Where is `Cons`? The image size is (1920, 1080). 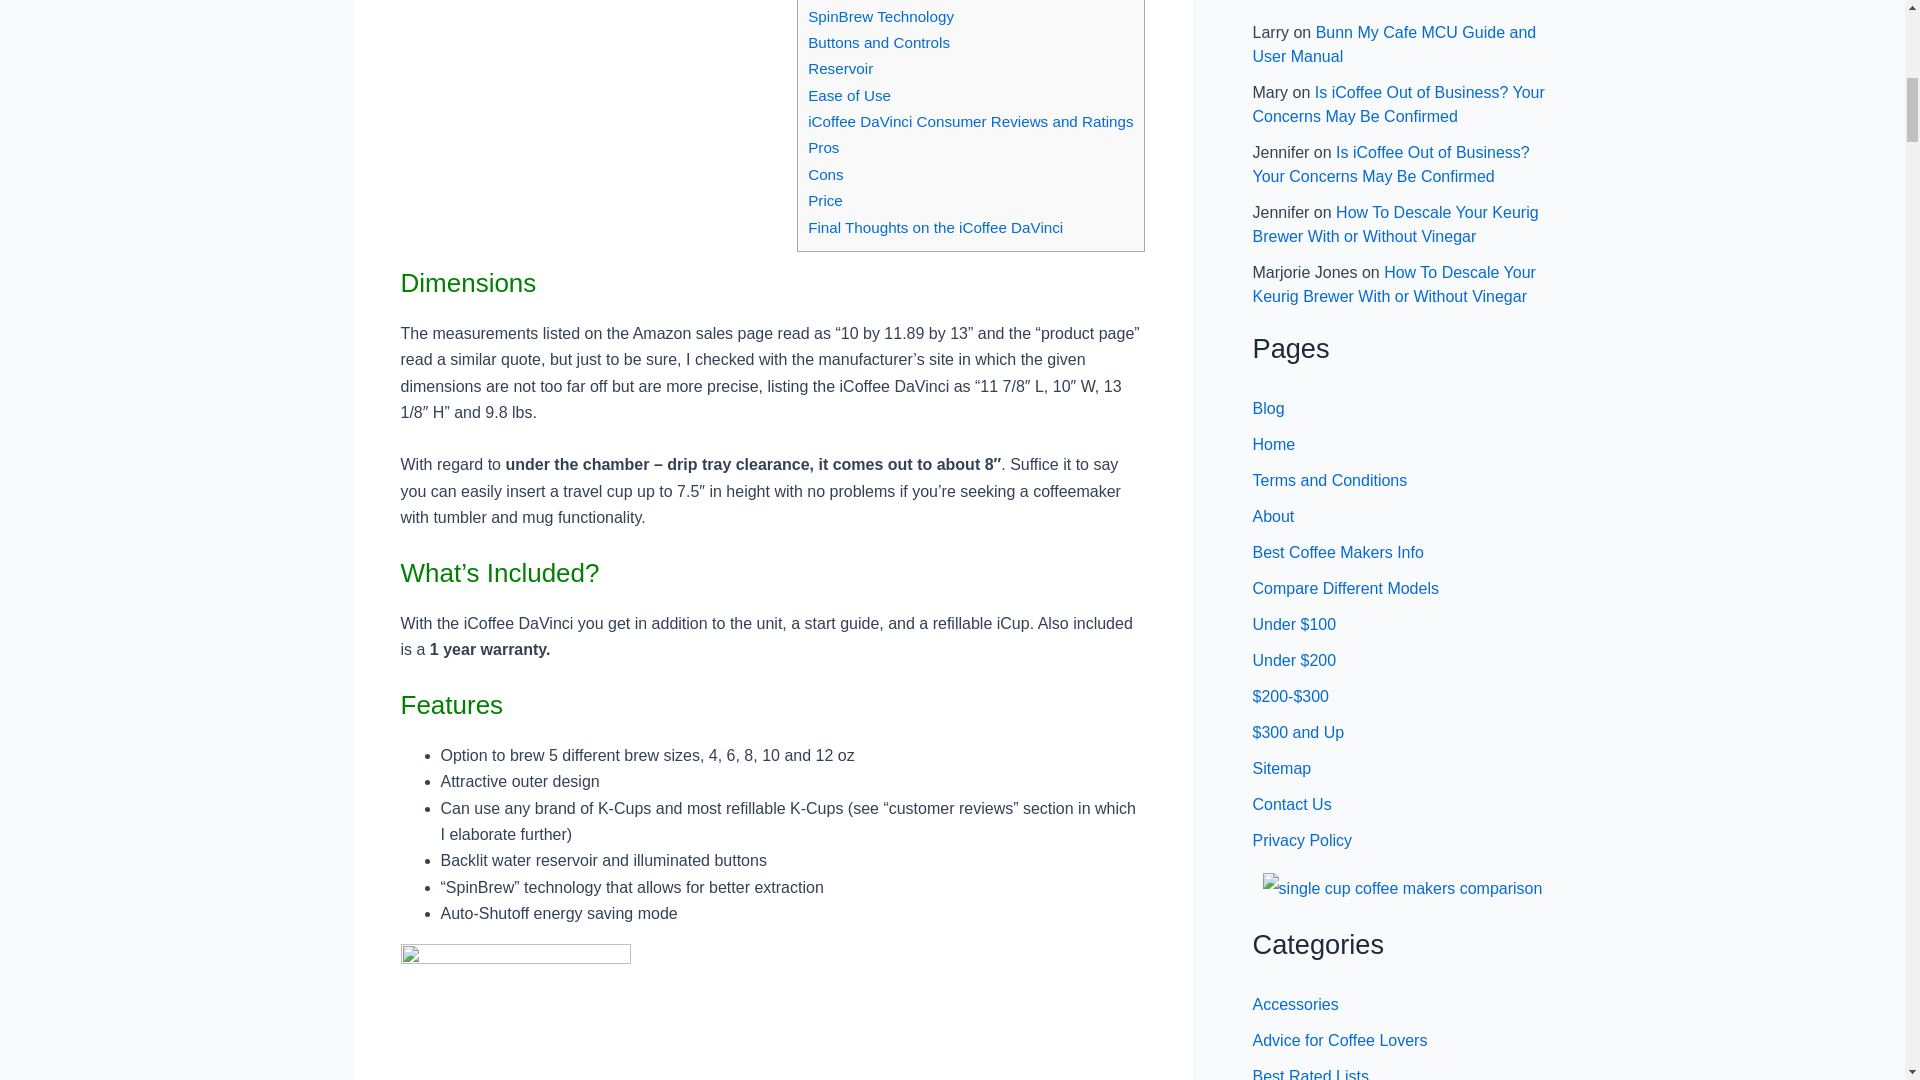
Cons is located at coordinates (825, 174).